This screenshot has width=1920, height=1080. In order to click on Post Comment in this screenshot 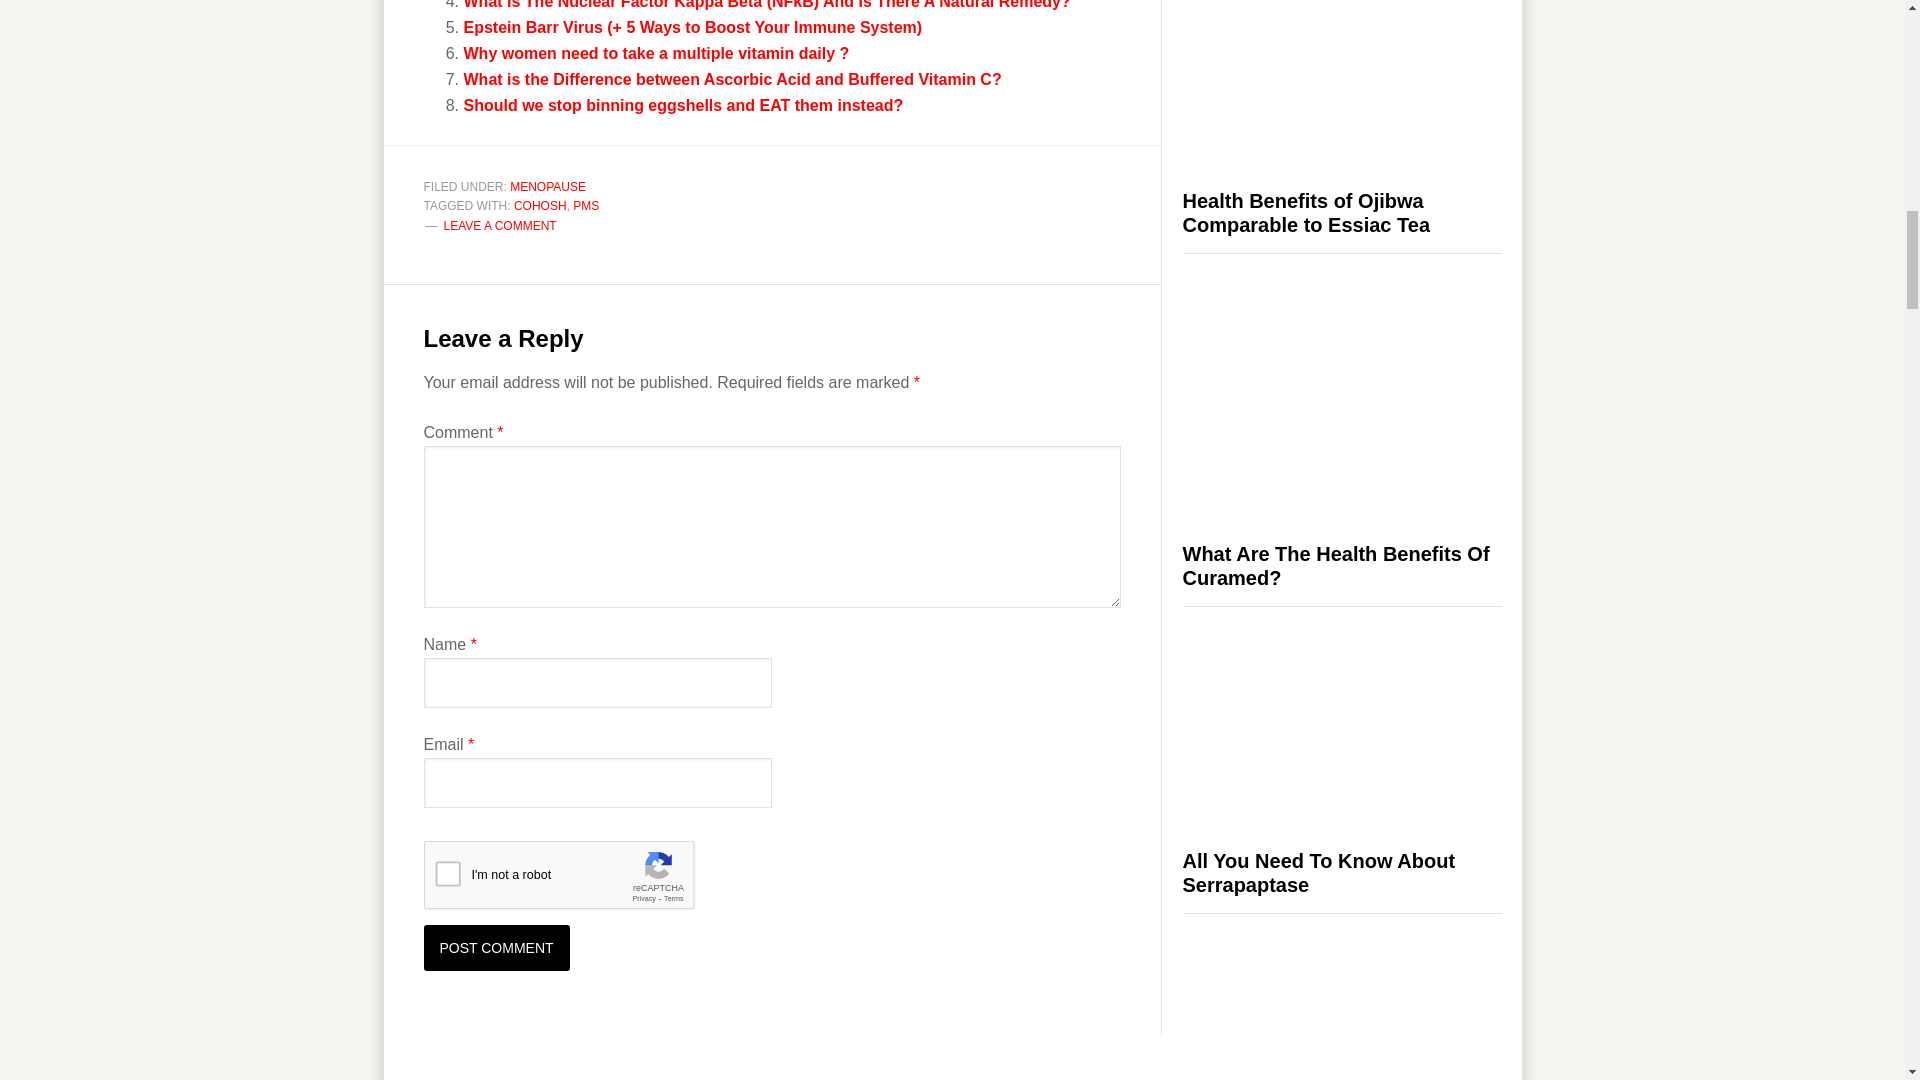, I will do `click(497, 947)`.